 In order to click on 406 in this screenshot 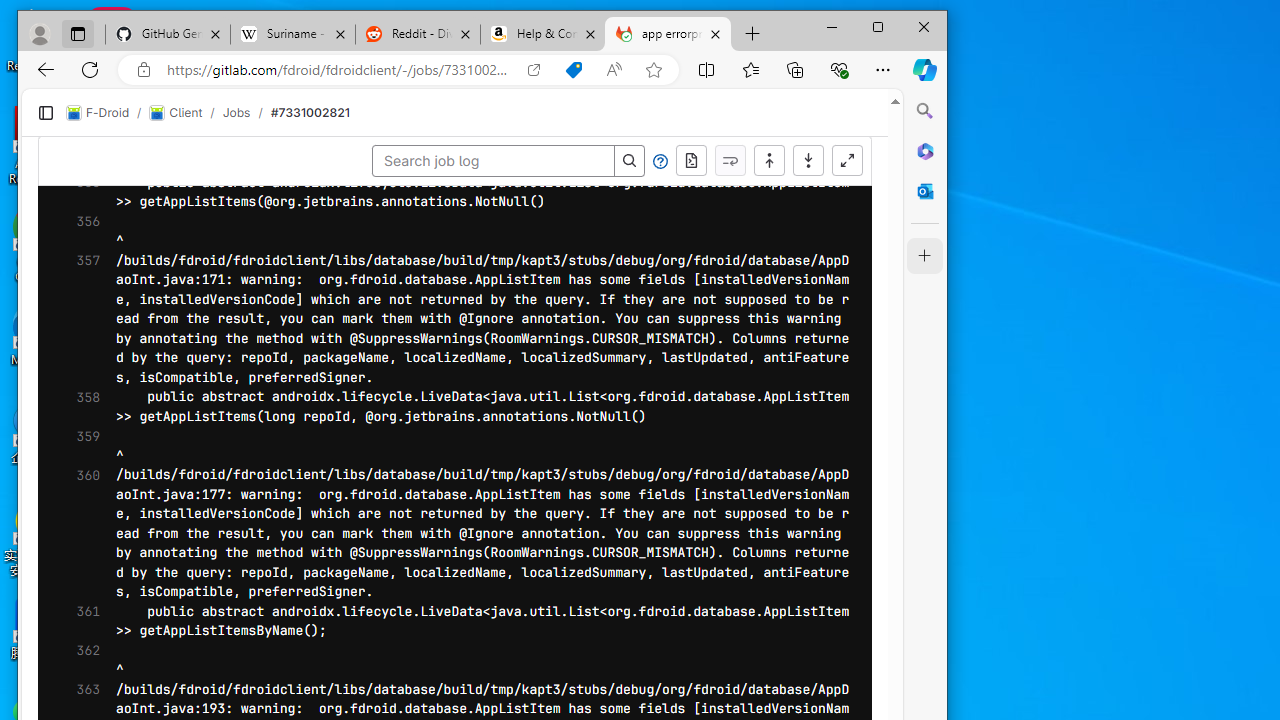, I will do `click(73, 372)`.